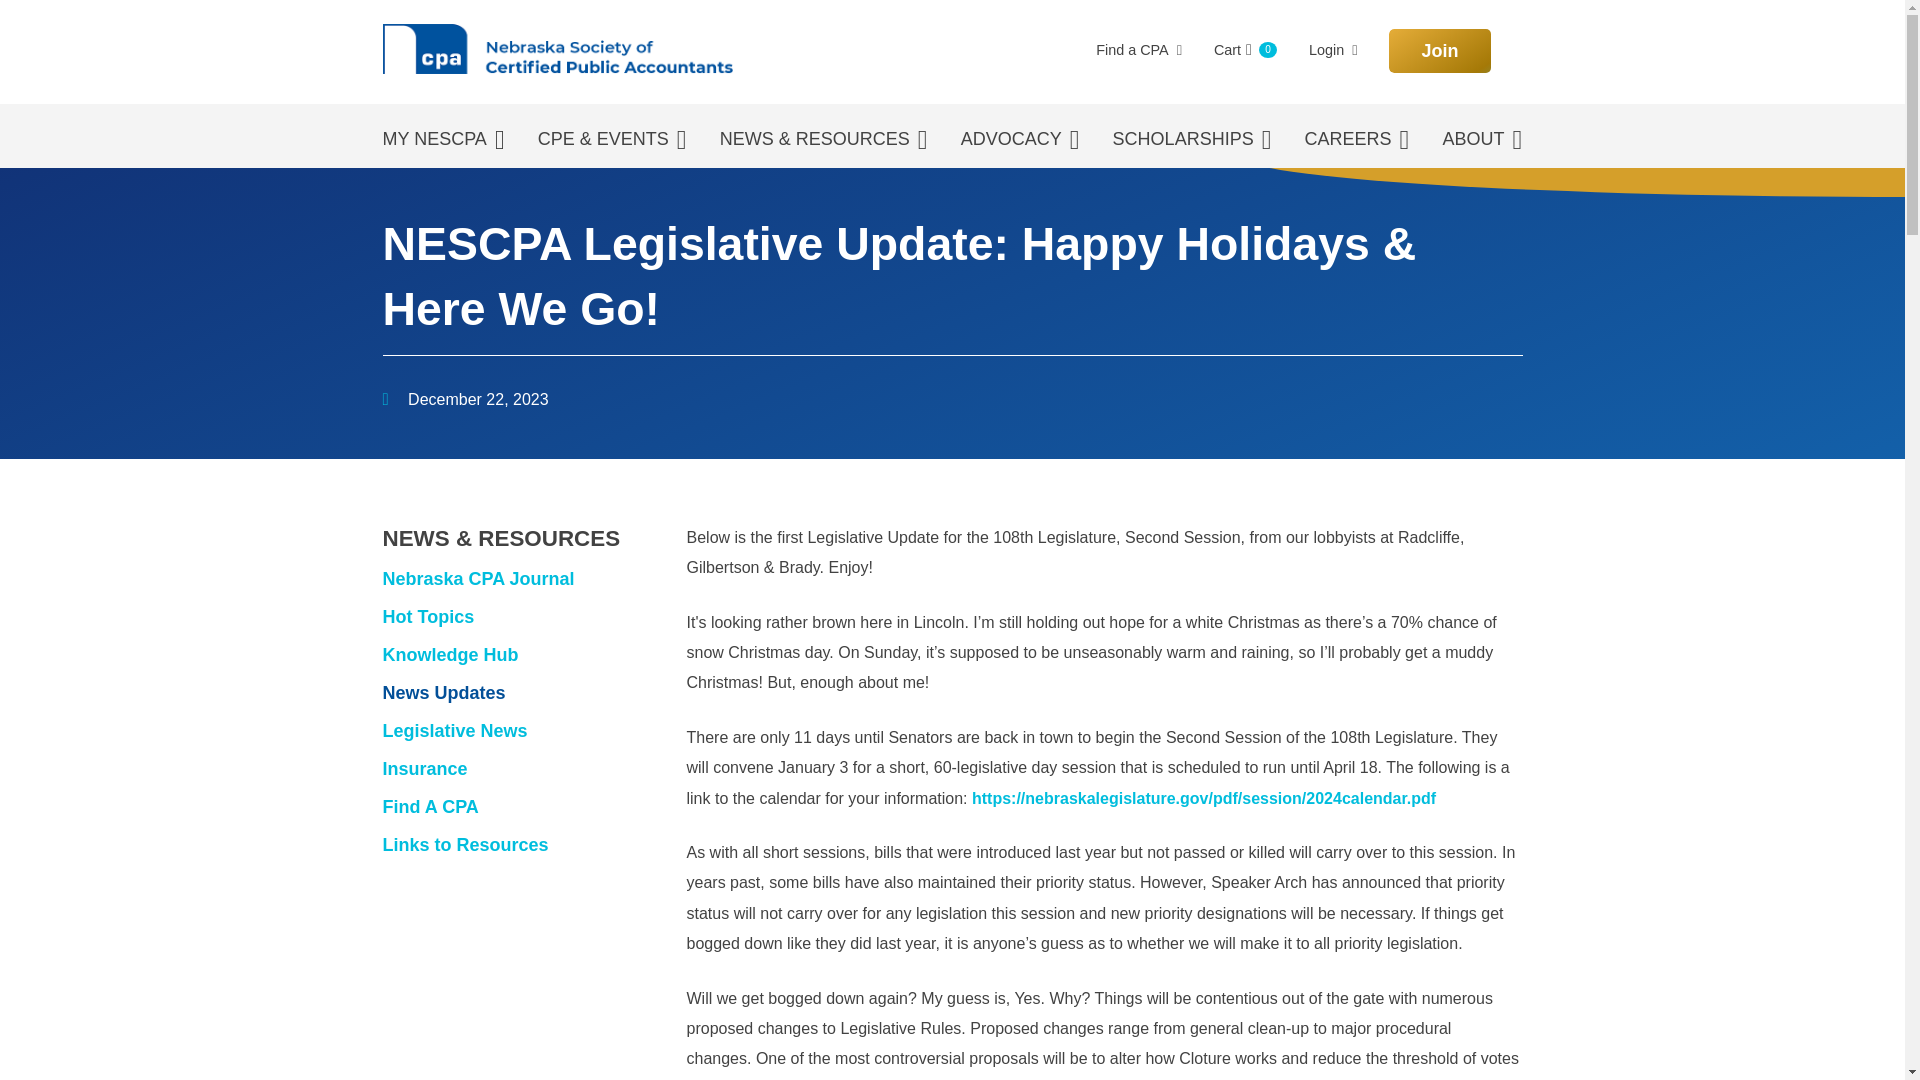 Image resolution: width=1920 pixels, height=1080 pixels. What do you see at coordinates (1139, 50) in the screenshot?
I see `Find a CPA` at bounding box center [1139, 50].